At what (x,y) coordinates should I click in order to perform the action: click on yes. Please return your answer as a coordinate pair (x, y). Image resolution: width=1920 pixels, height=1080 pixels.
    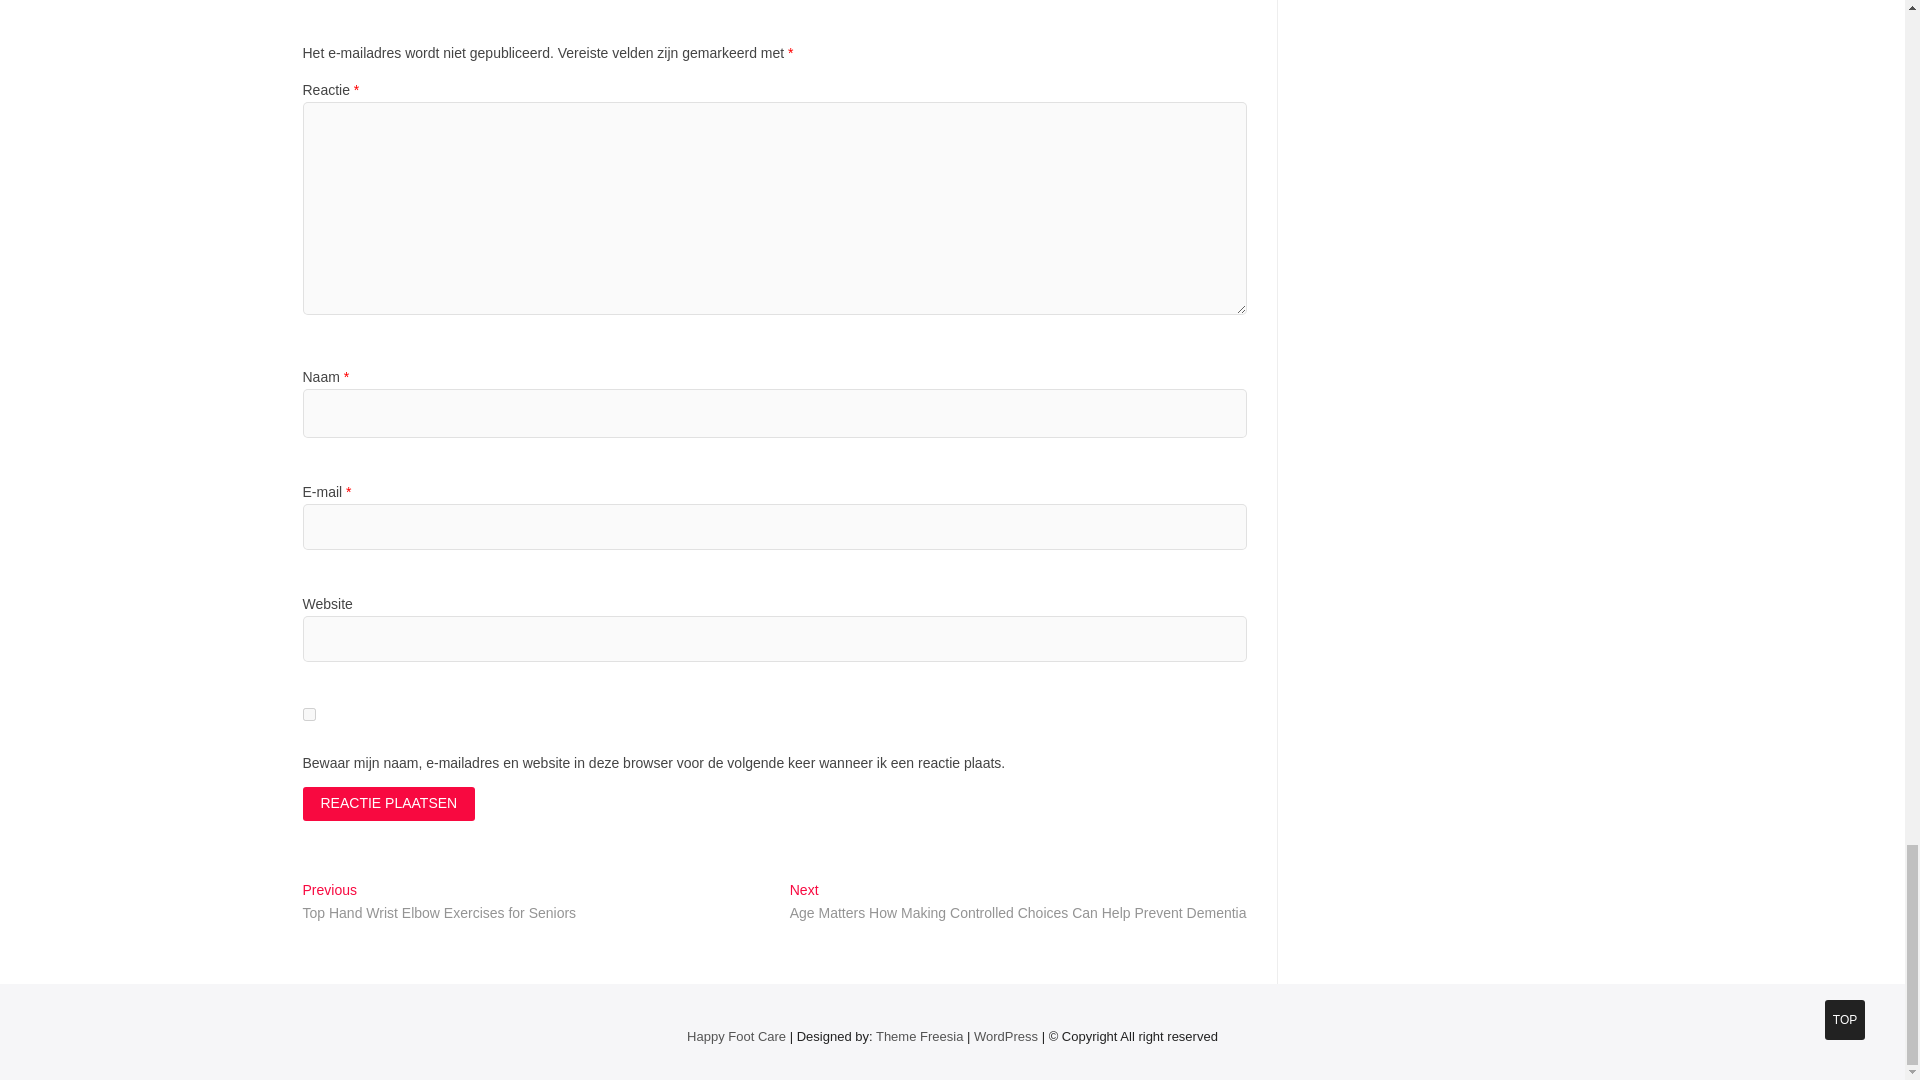
    Looking at the image, I should click on (308, 714).